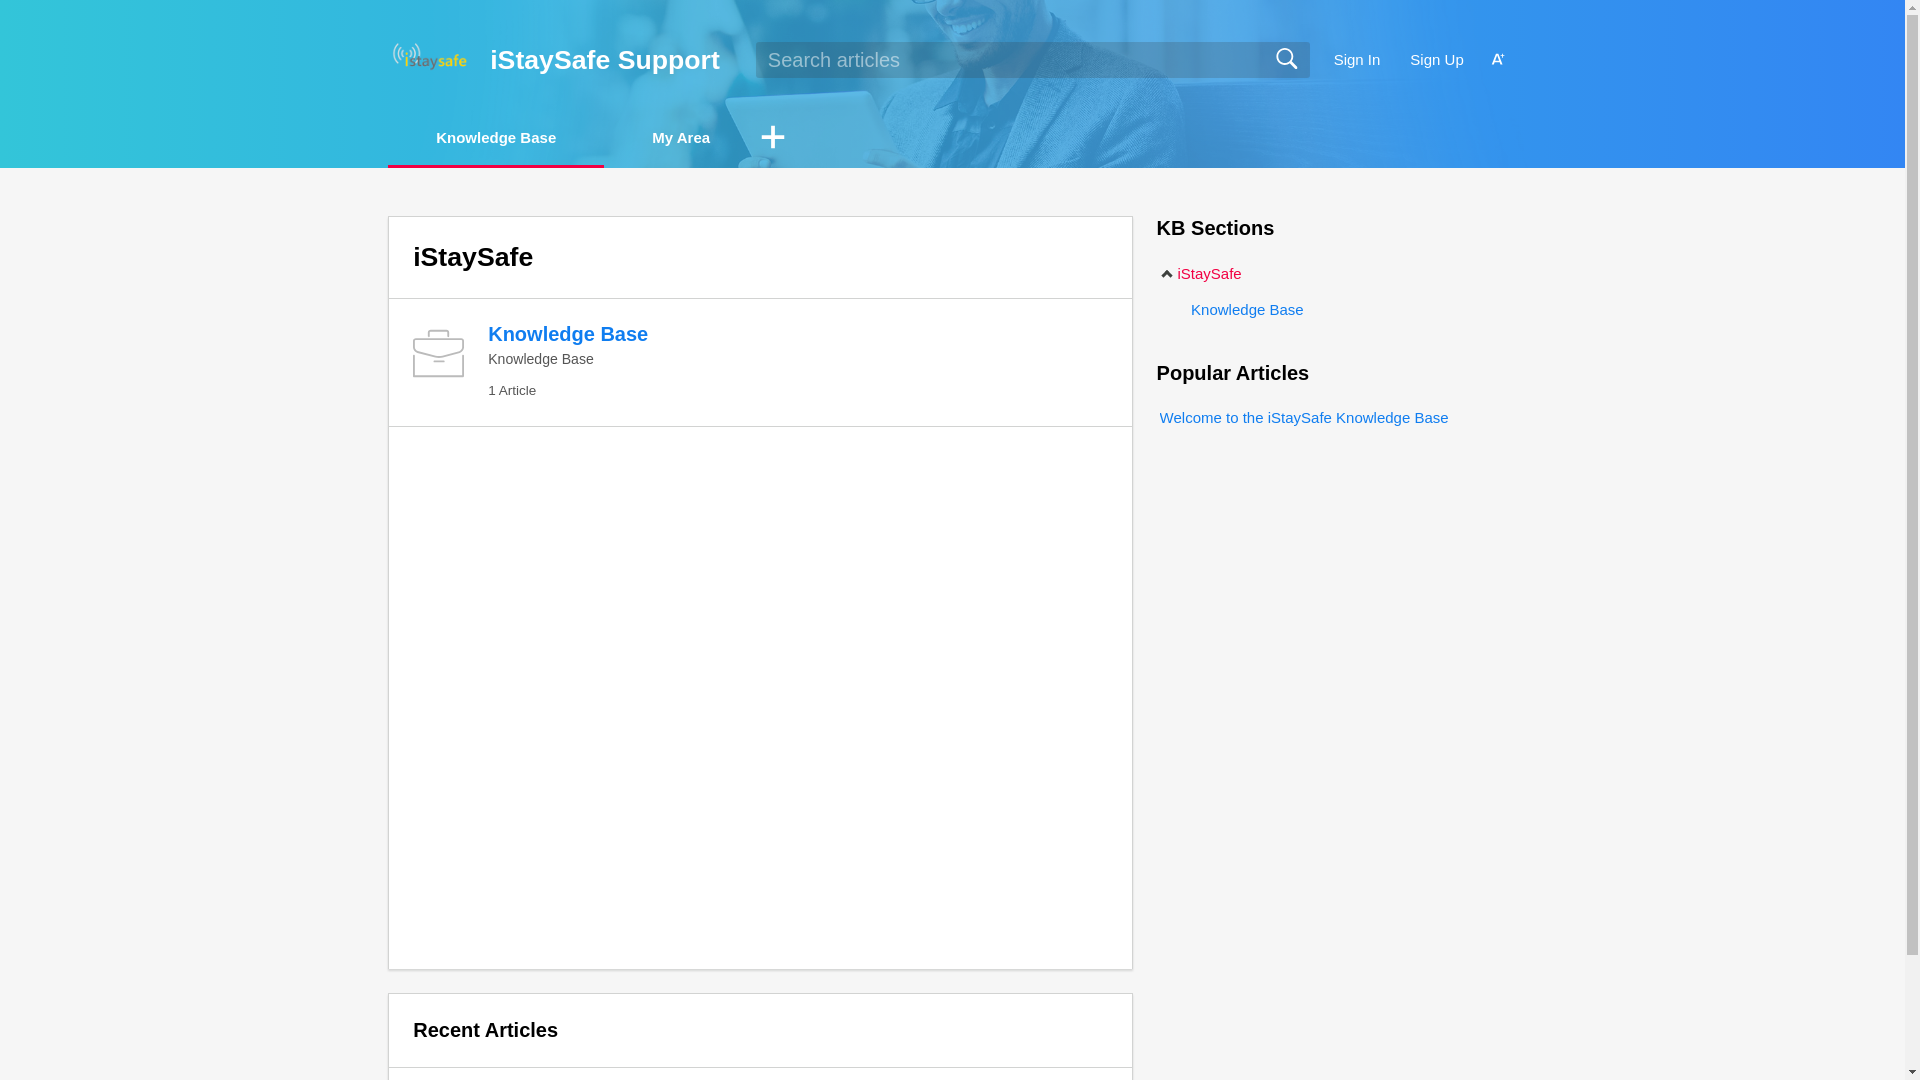  I want to click on Search, so click(1286, 60).